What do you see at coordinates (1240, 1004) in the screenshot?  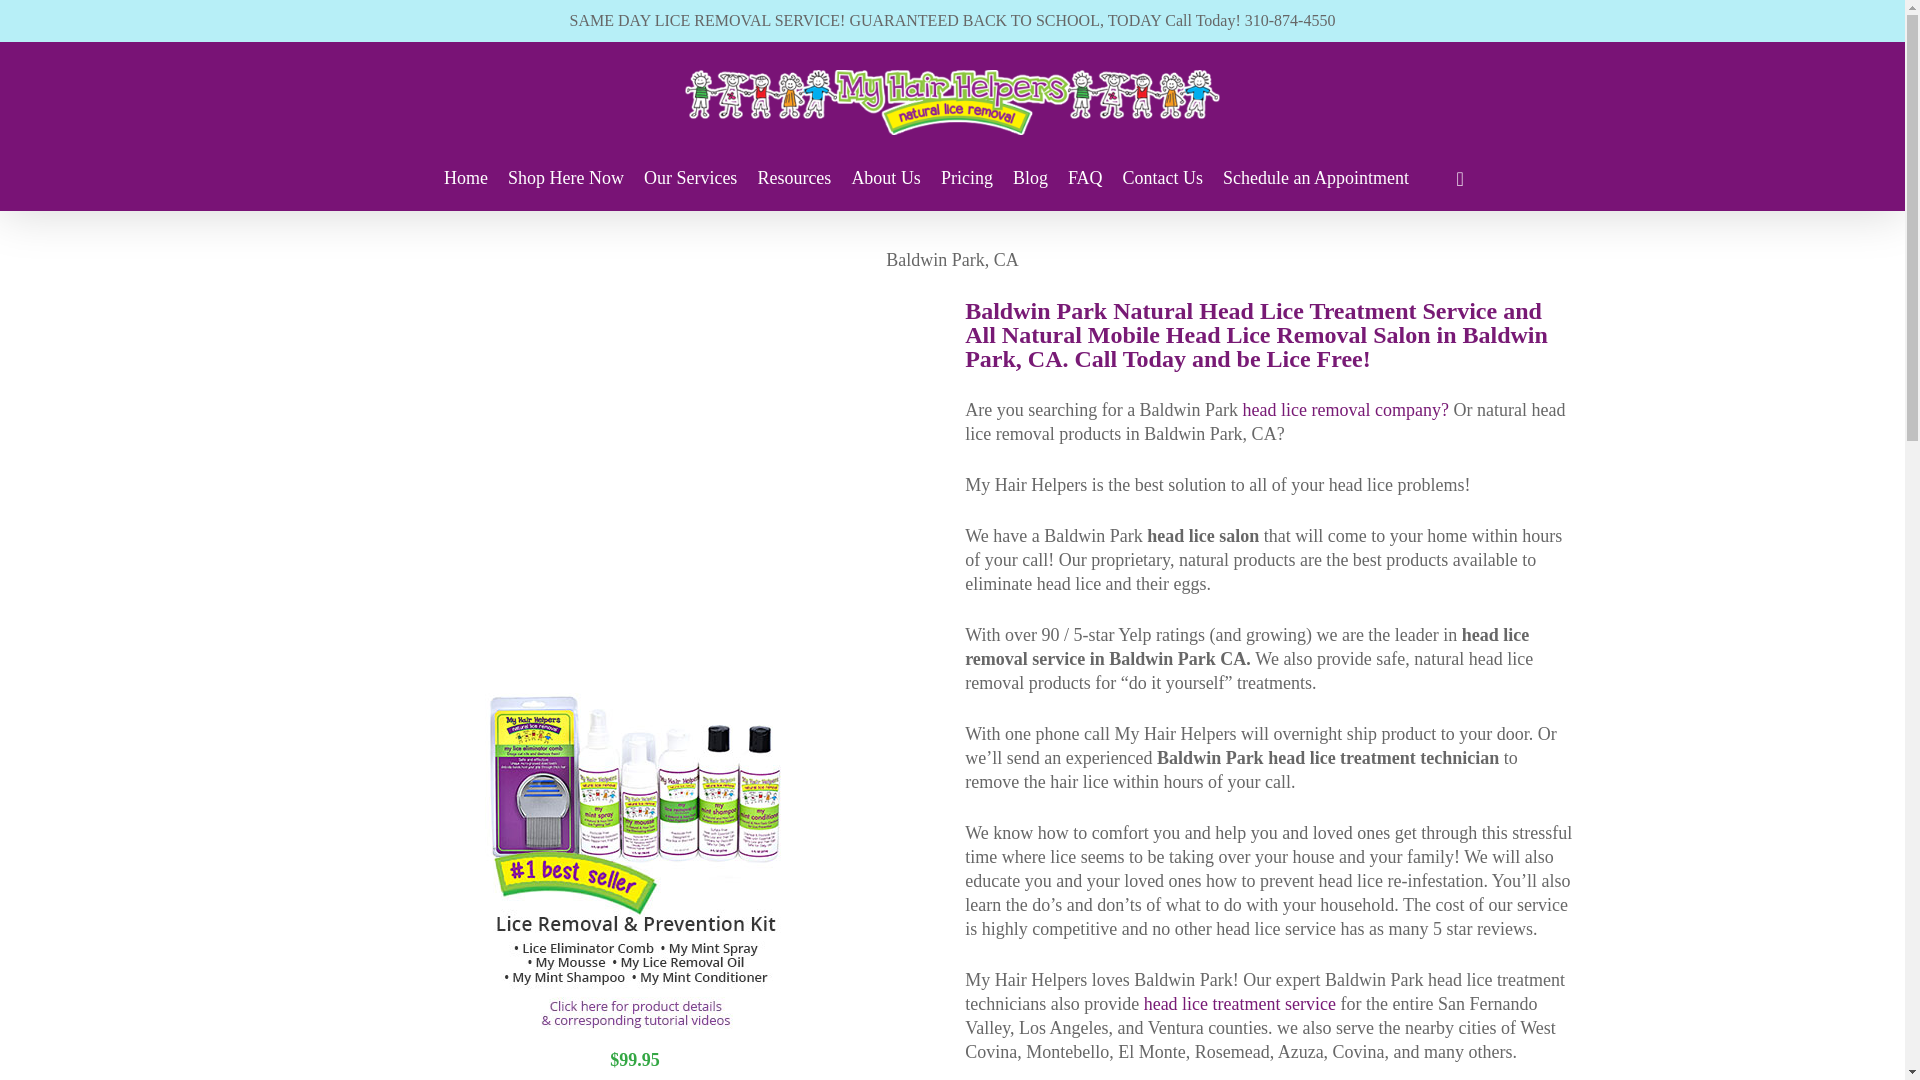 I see `head lice treatment service` at bounding box center [1240, 1004].